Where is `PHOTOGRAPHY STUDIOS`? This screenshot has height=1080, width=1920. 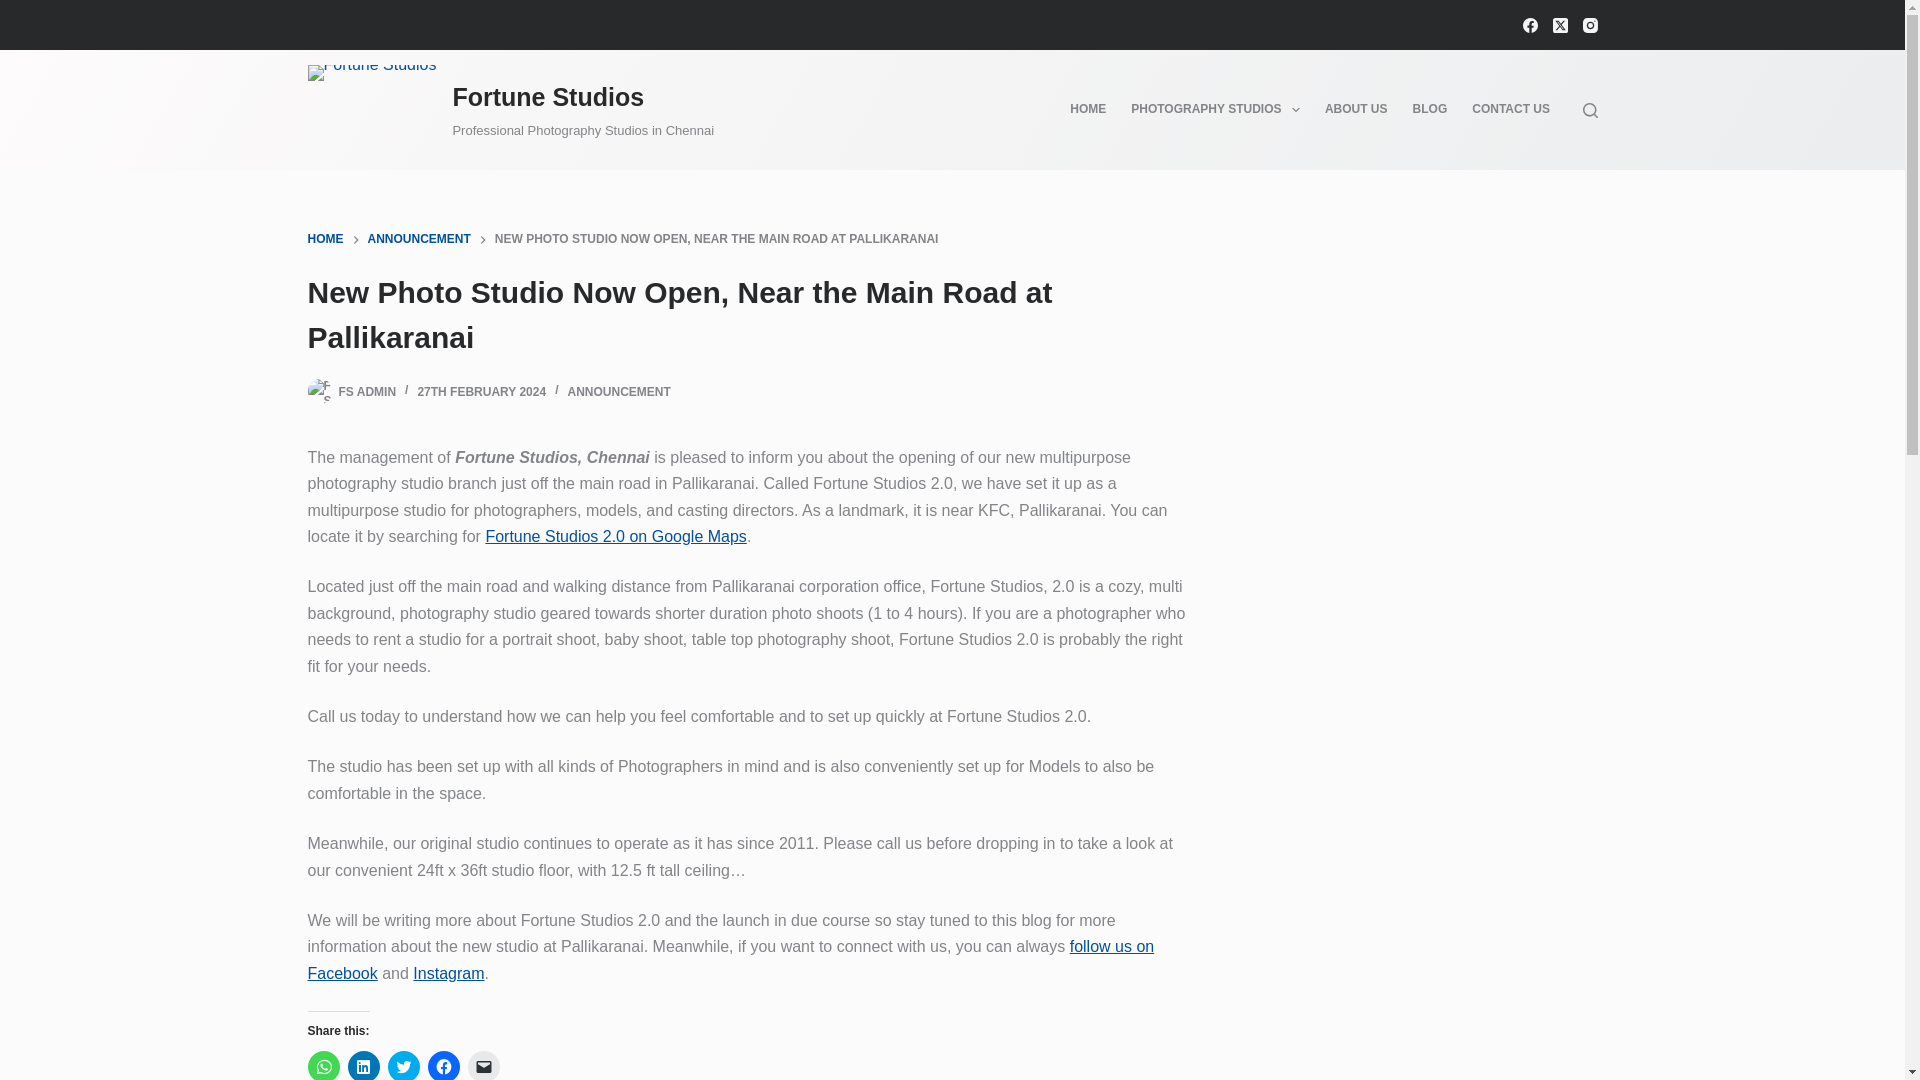 PHOTOGRAPHY STUDIOS is located at coordinates (1216, 109).